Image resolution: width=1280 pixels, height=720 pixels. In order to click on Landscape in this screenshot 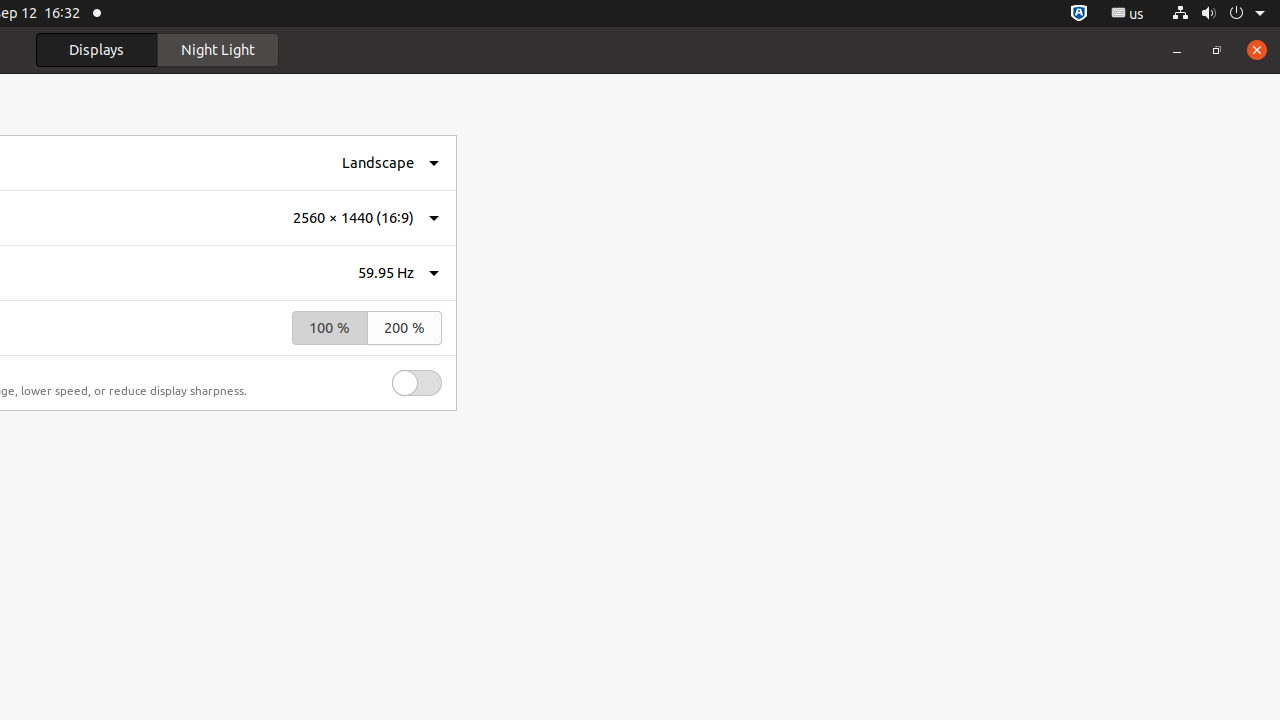, I will do `click(378, 162)`.